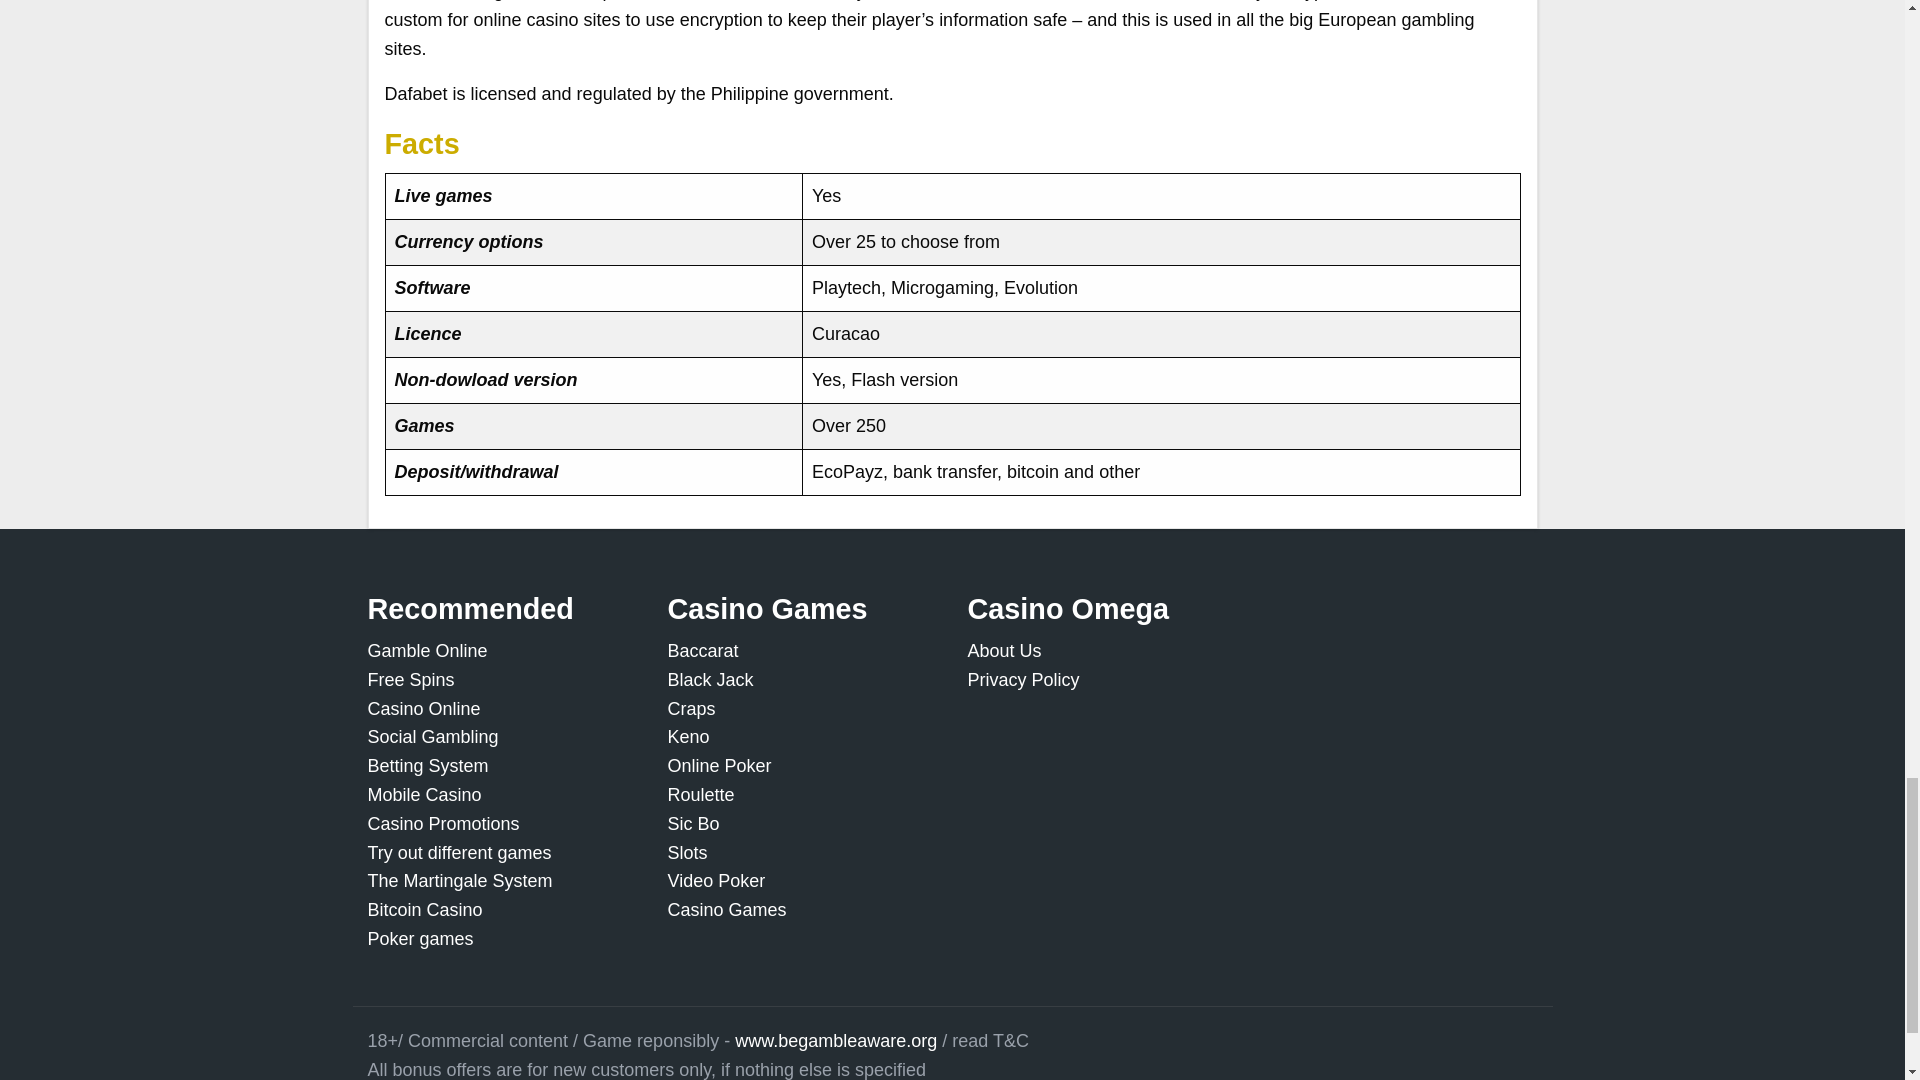 Image resolution: width=1920 pixels, height=1080 pixels. I want to click on Black Jack, so click(711, 680).